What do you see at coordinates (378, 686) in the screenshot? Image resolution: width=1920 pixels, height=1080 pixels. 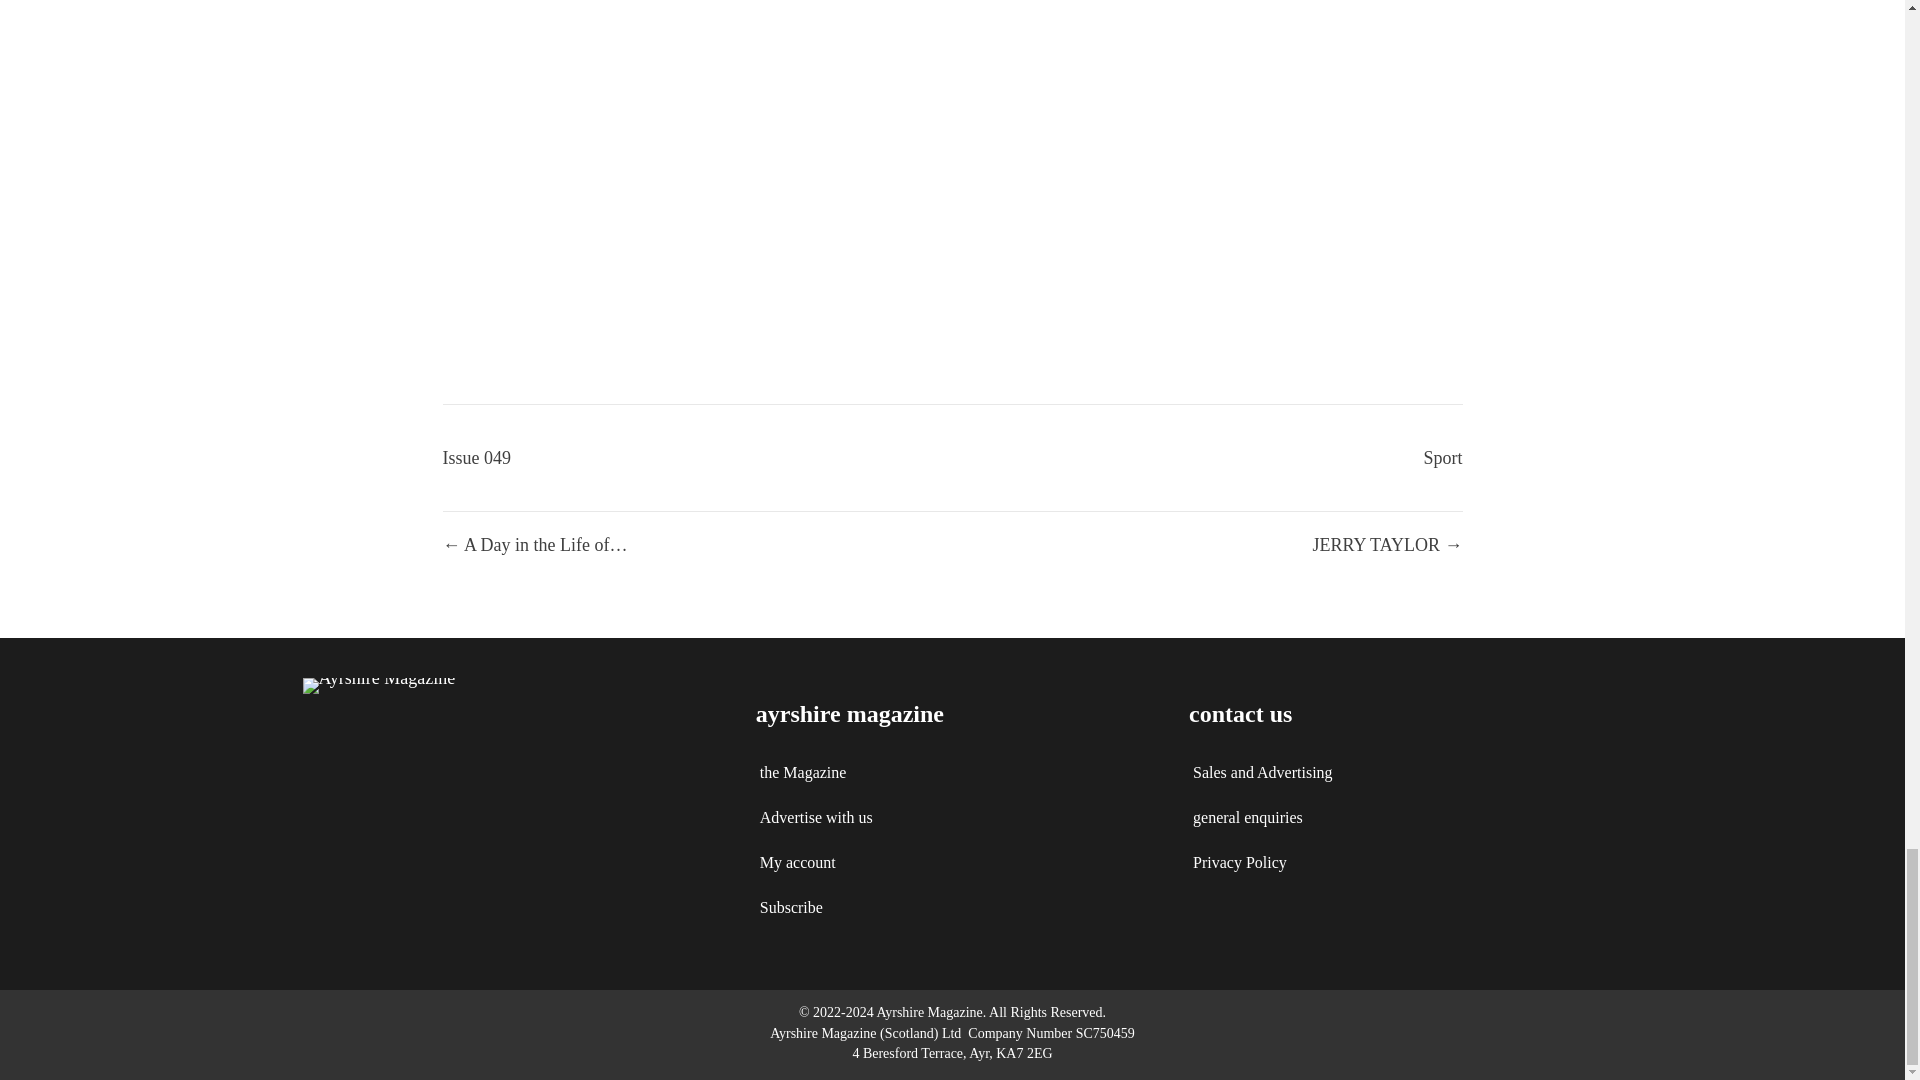 I see `Ayrshire Magazine` at bounding box center [378, 686].